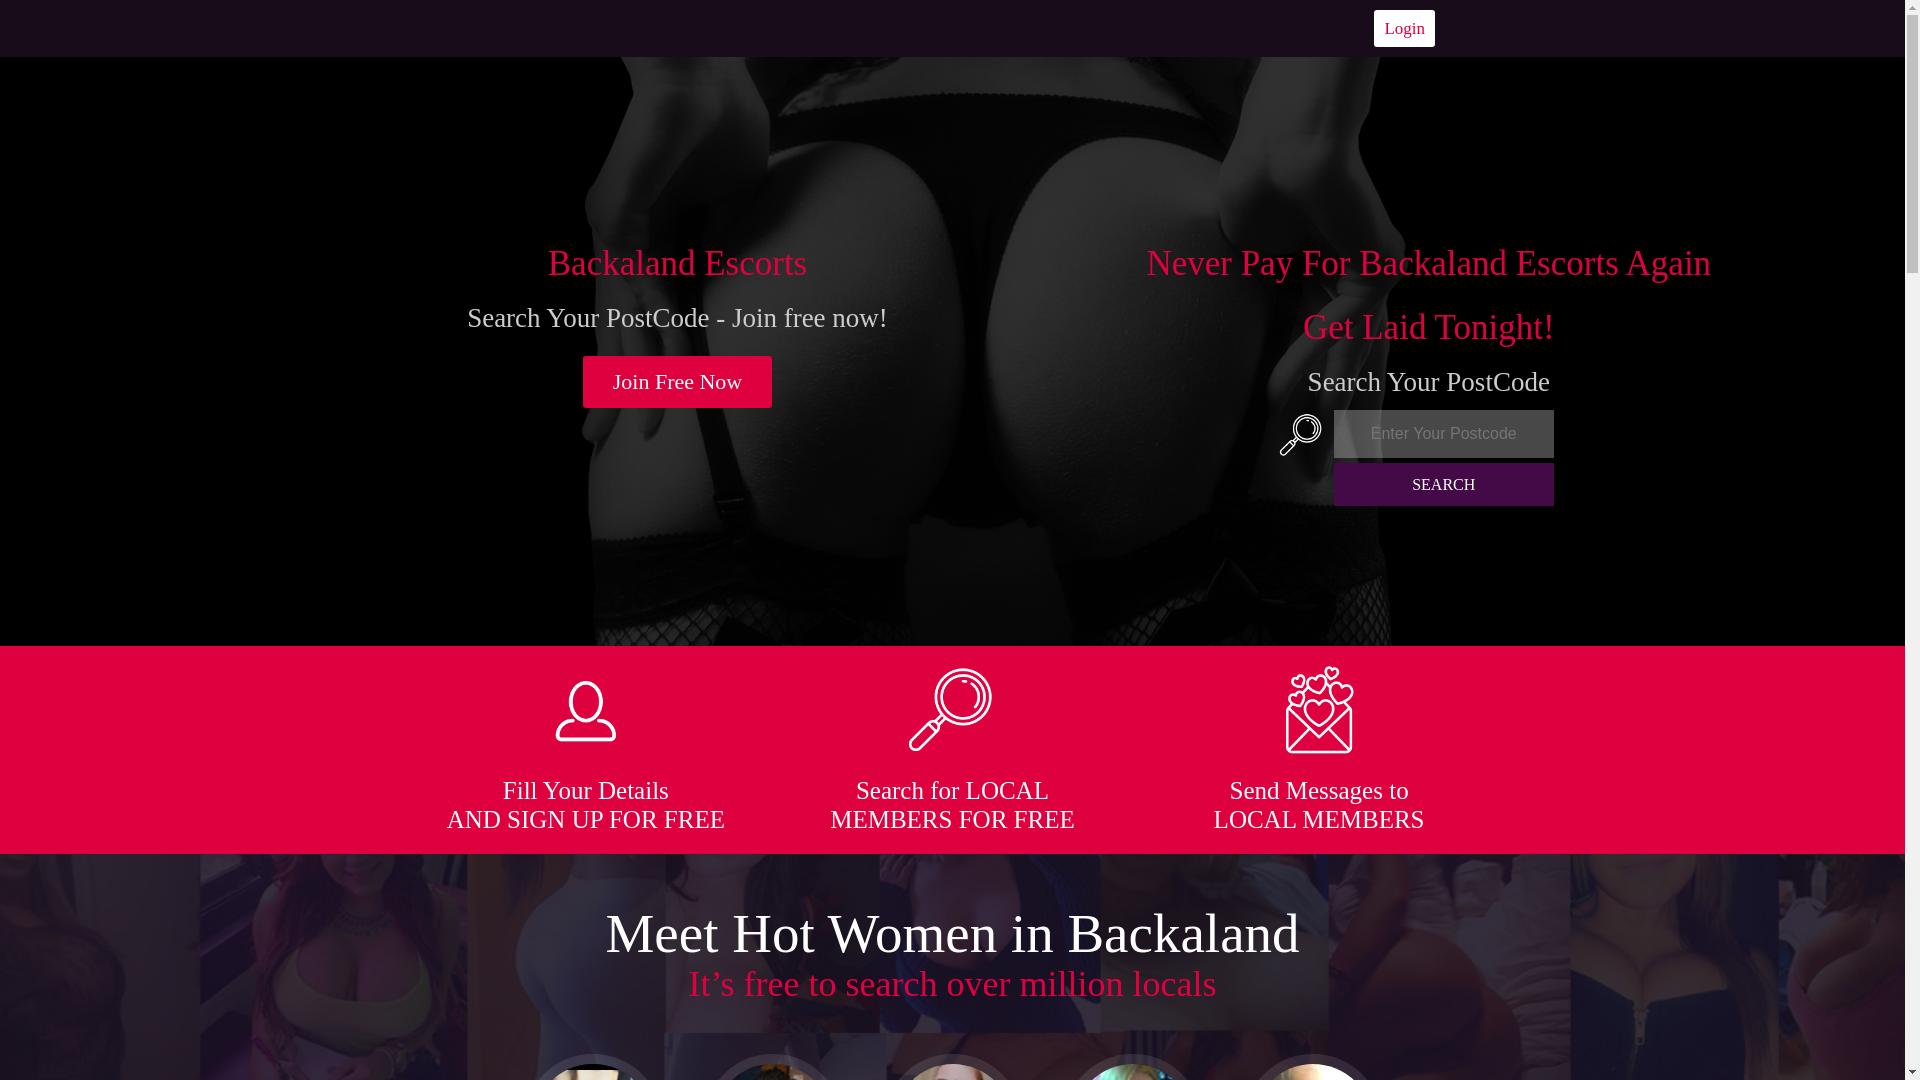 The image size is (1920, 1080). What do you see at coordinates (1444, 484) in the screenshot?
I see `SEARCH` at bounding box center [1444, 484].